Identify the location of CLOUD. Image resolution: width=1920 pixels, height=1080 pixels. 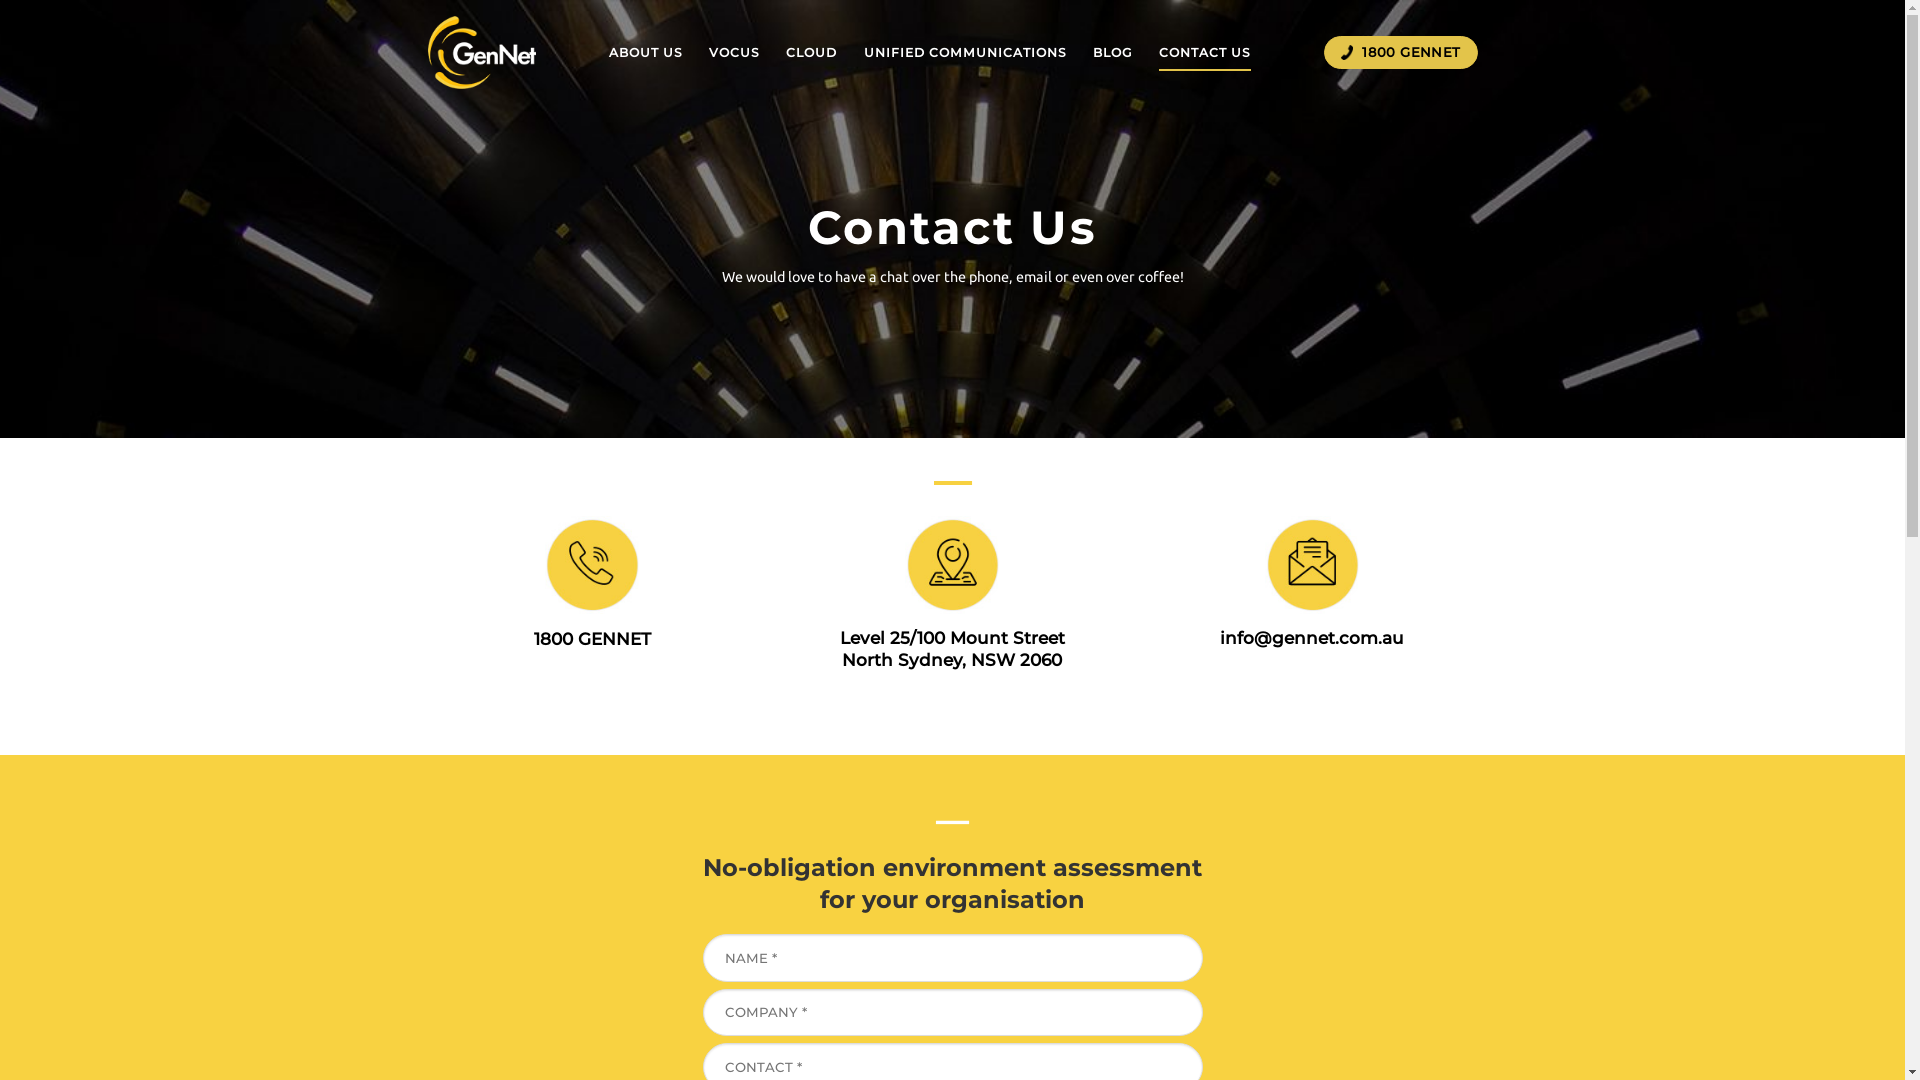
(812, 52).